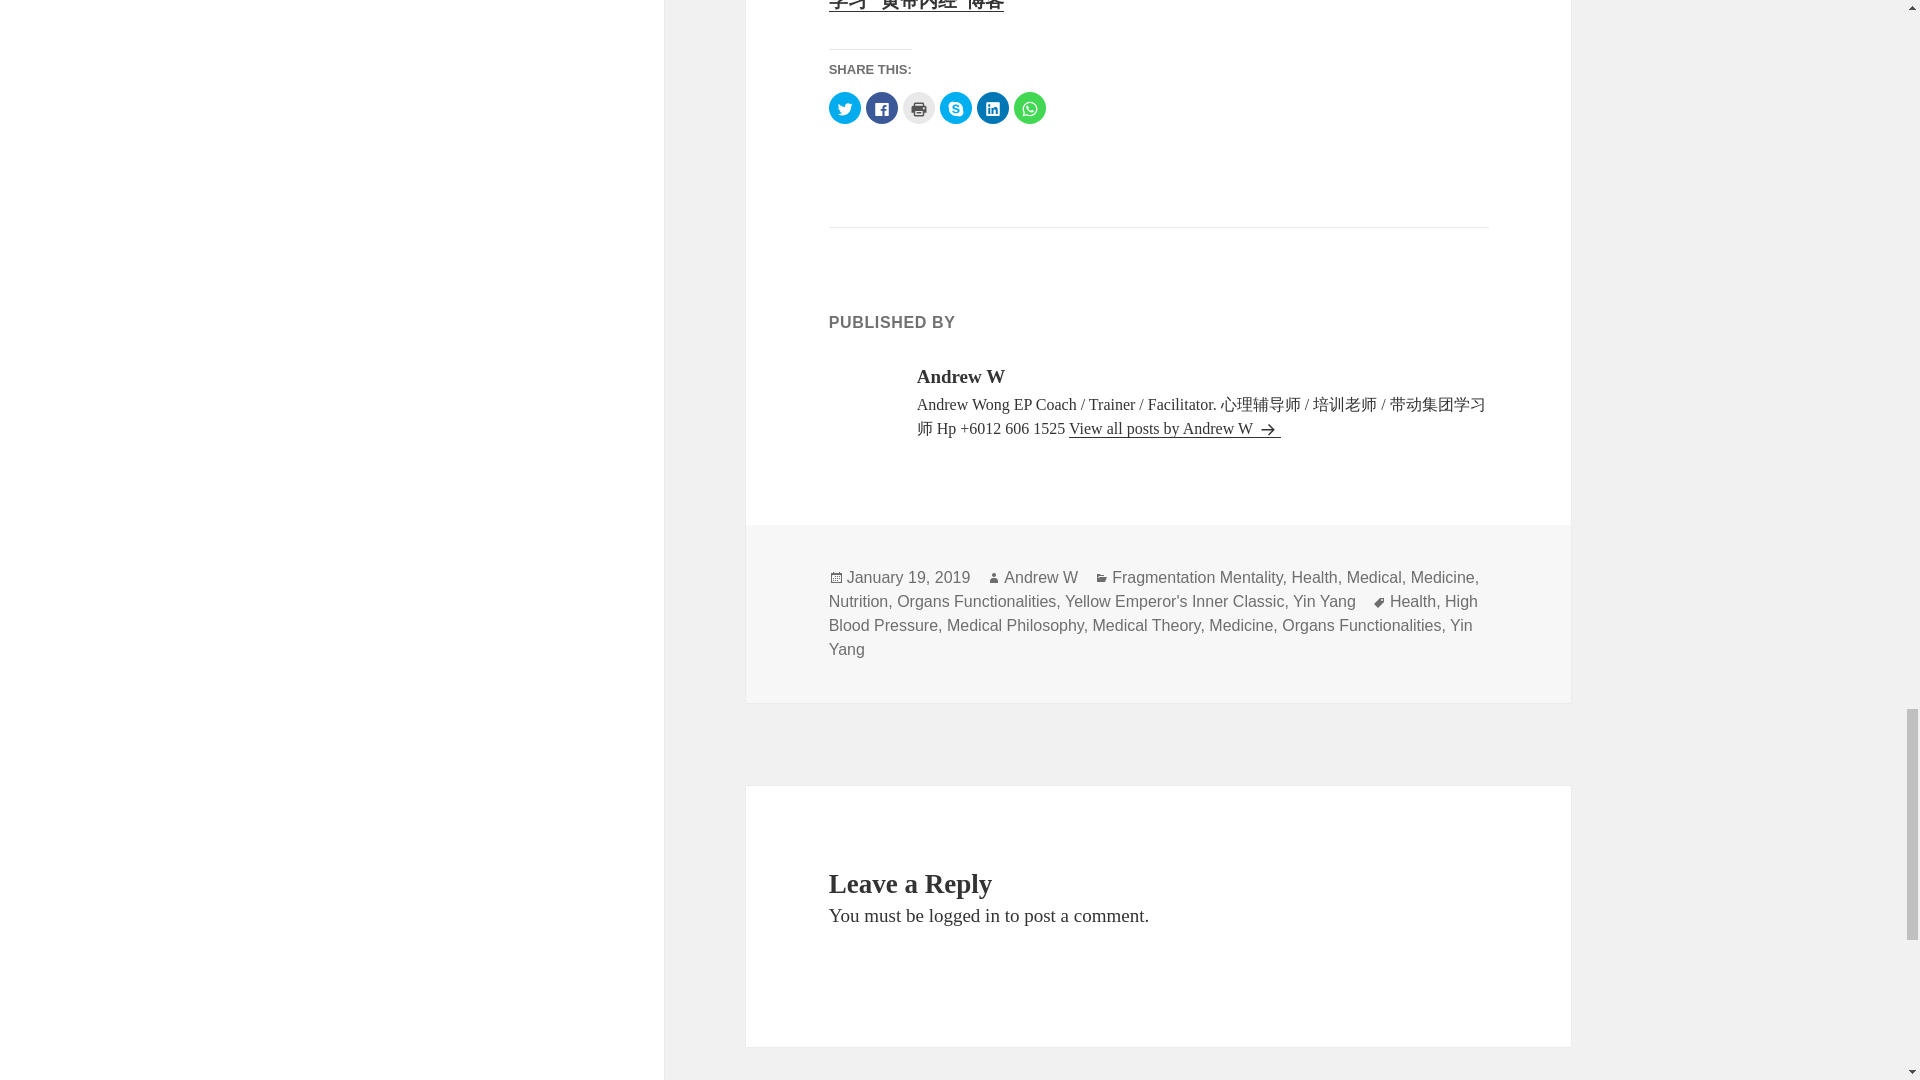  What do you see at coordinates (1030, 108) in the screenshot?
I see `Click to share on WhatsApp` at bounding box center [1030, 108].